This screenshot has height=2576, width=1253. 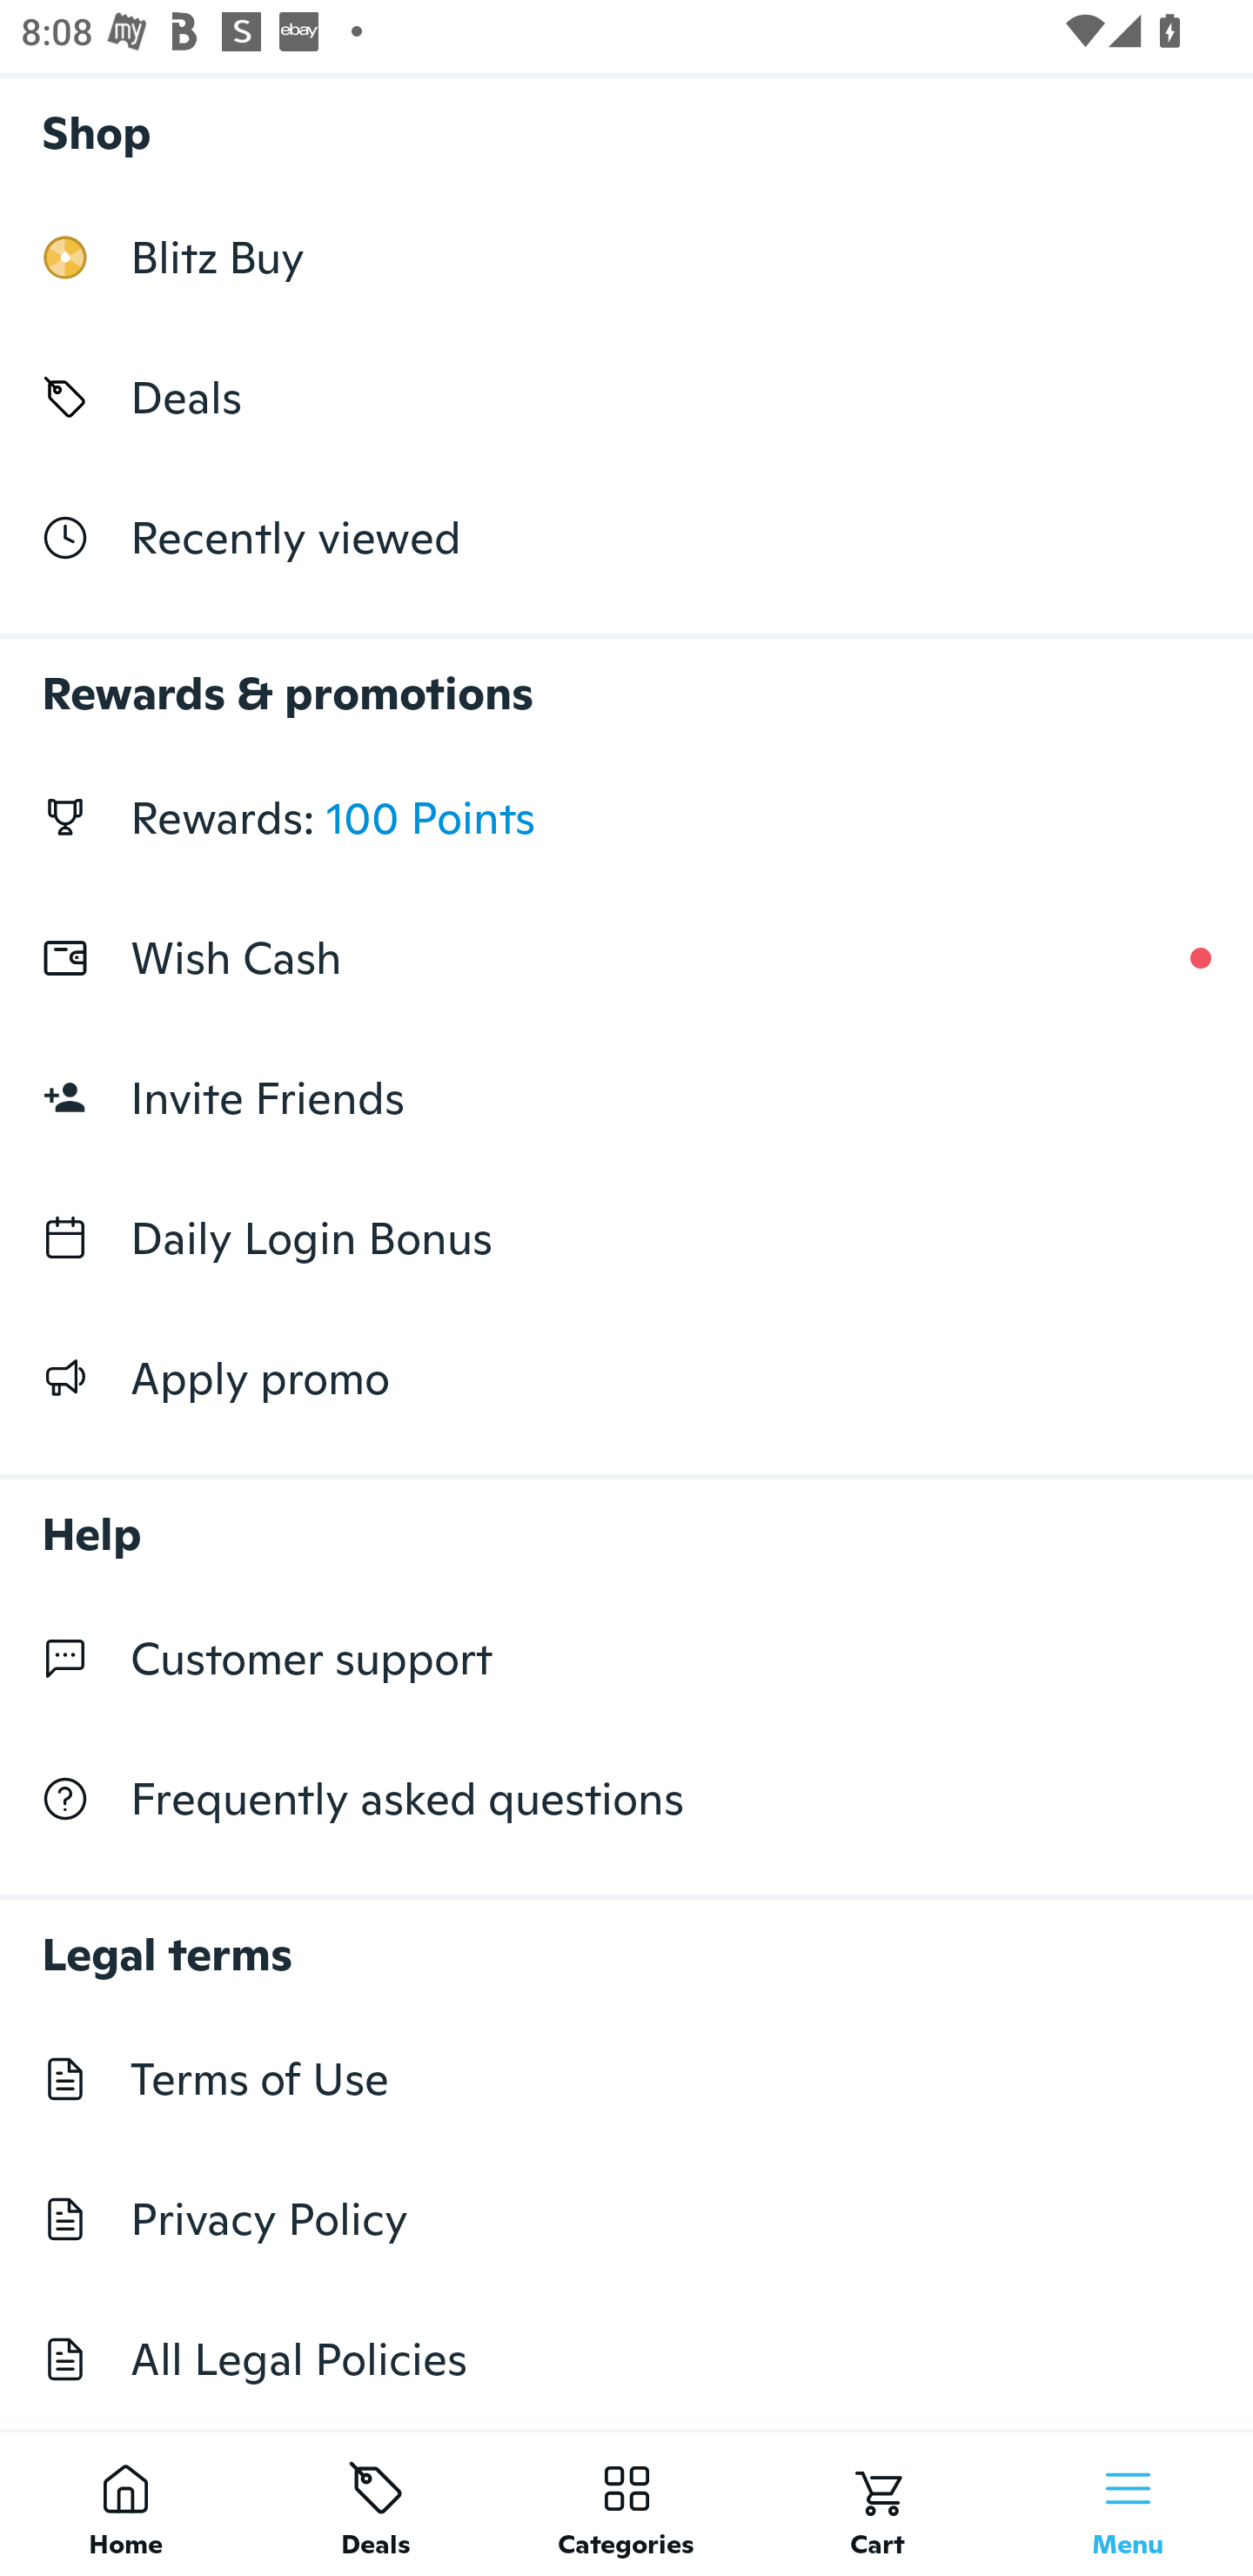 What do you see at coordinates (626, 1938) in the screenshot?
I see `Legal terms` at bounding box center [626, 1938].